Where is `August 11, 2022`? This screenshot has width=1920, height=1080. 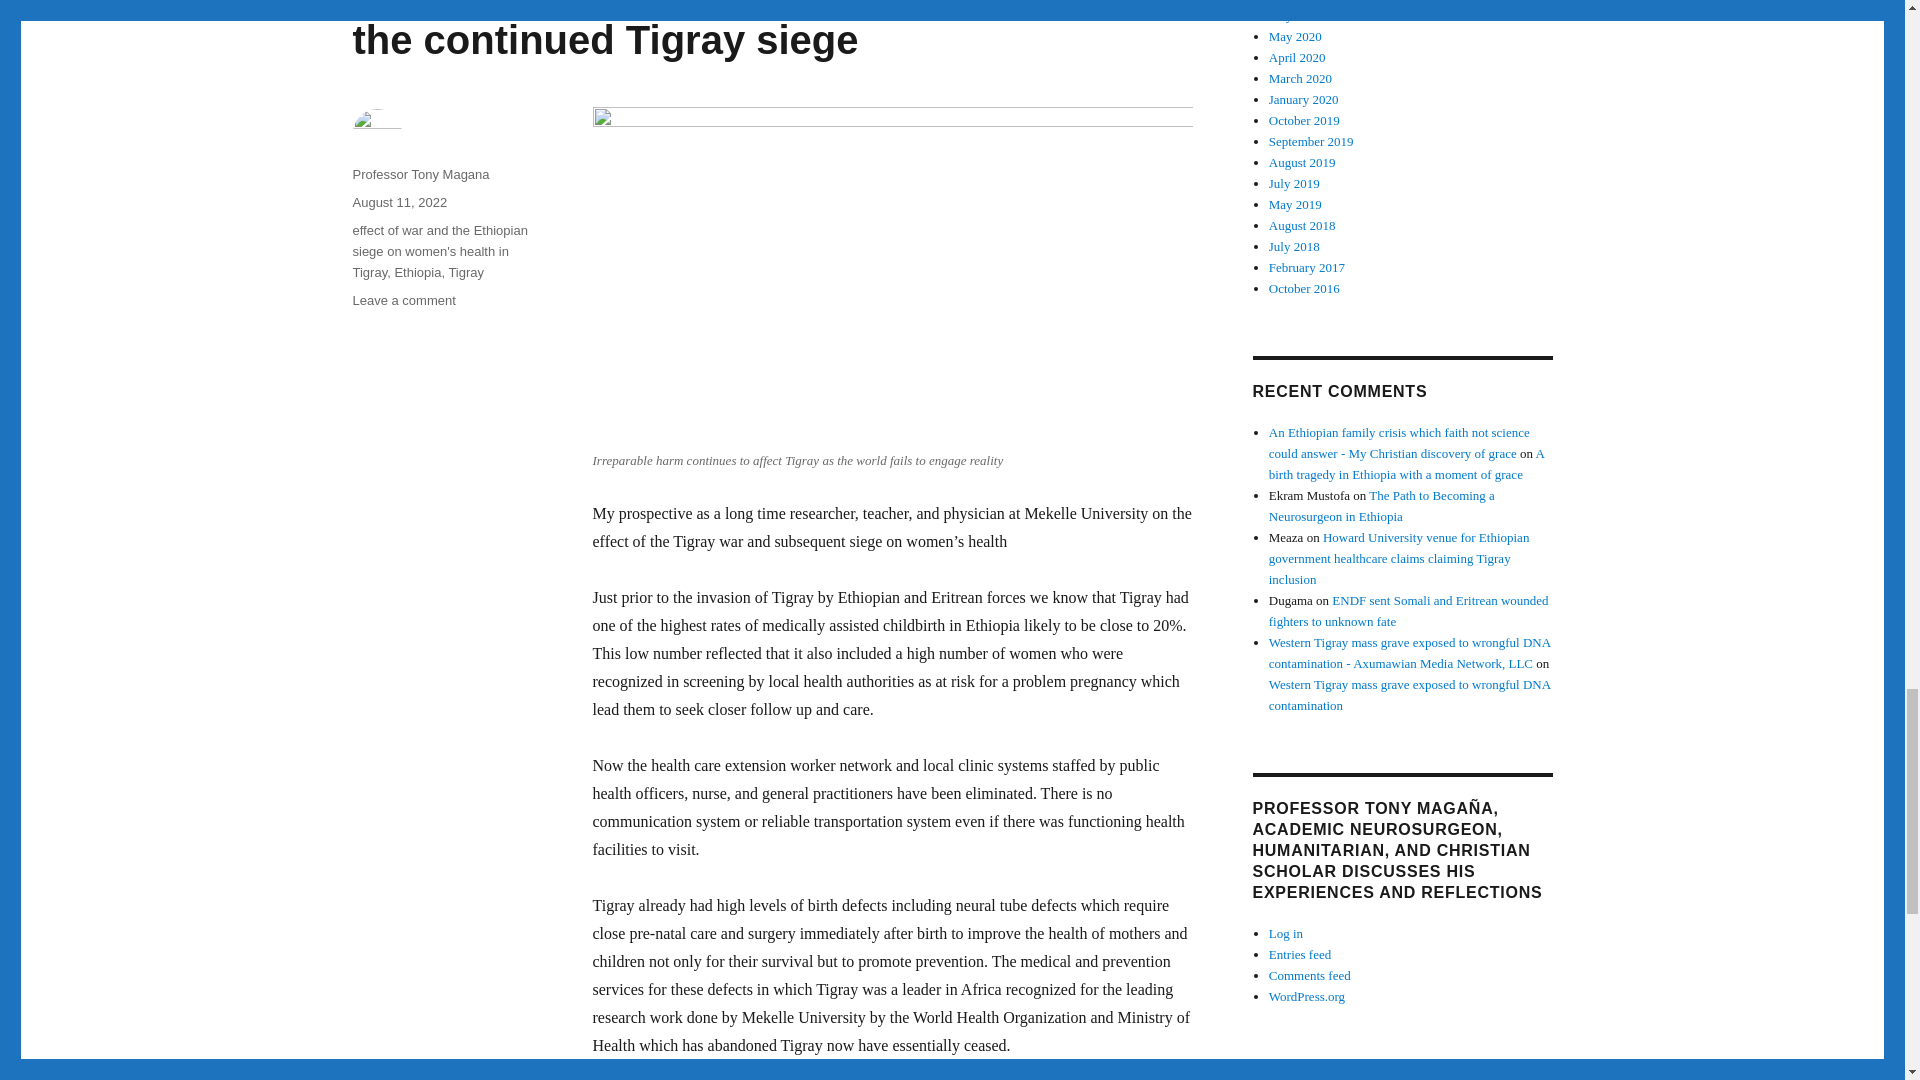
August 11, 2022 is located at coordinates (399, 202).